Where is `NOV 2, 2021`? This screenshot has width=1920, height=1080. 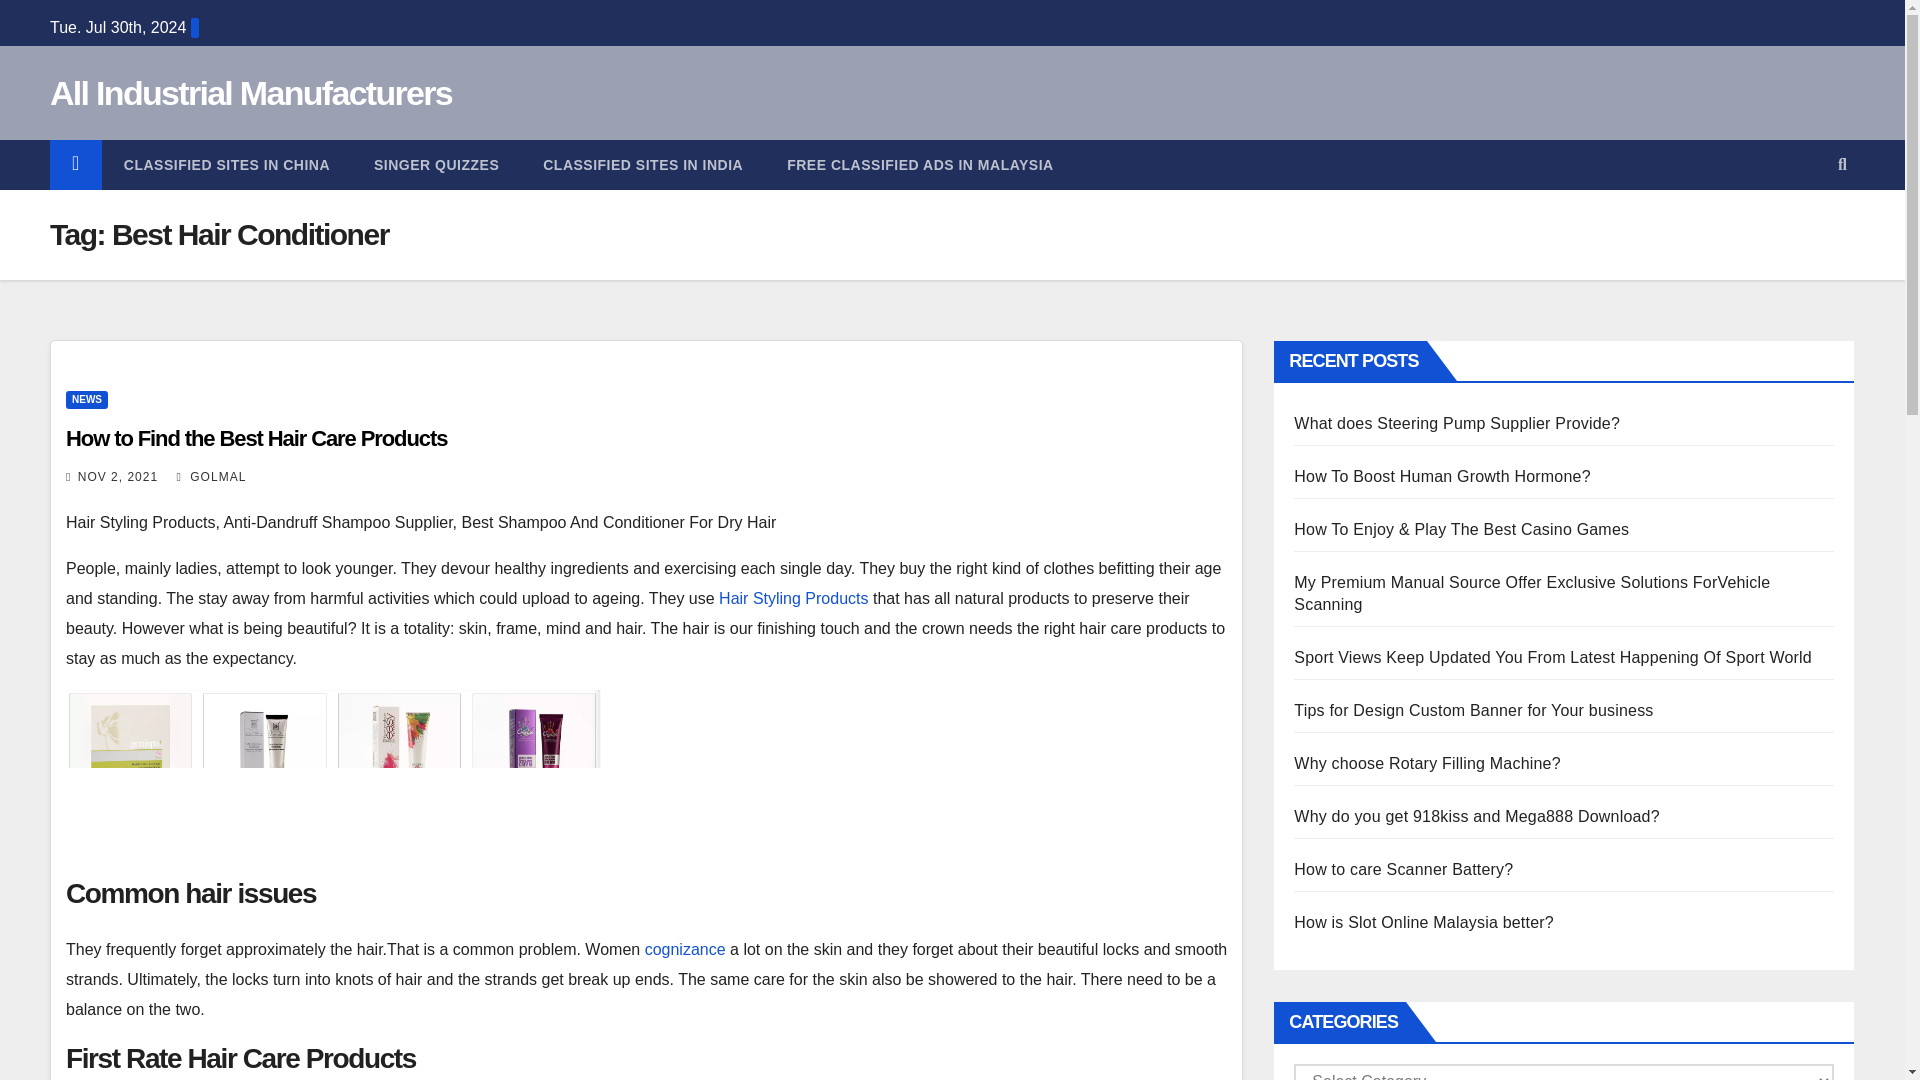
NOV 2, 2021 is located at coordinates (118, 476).